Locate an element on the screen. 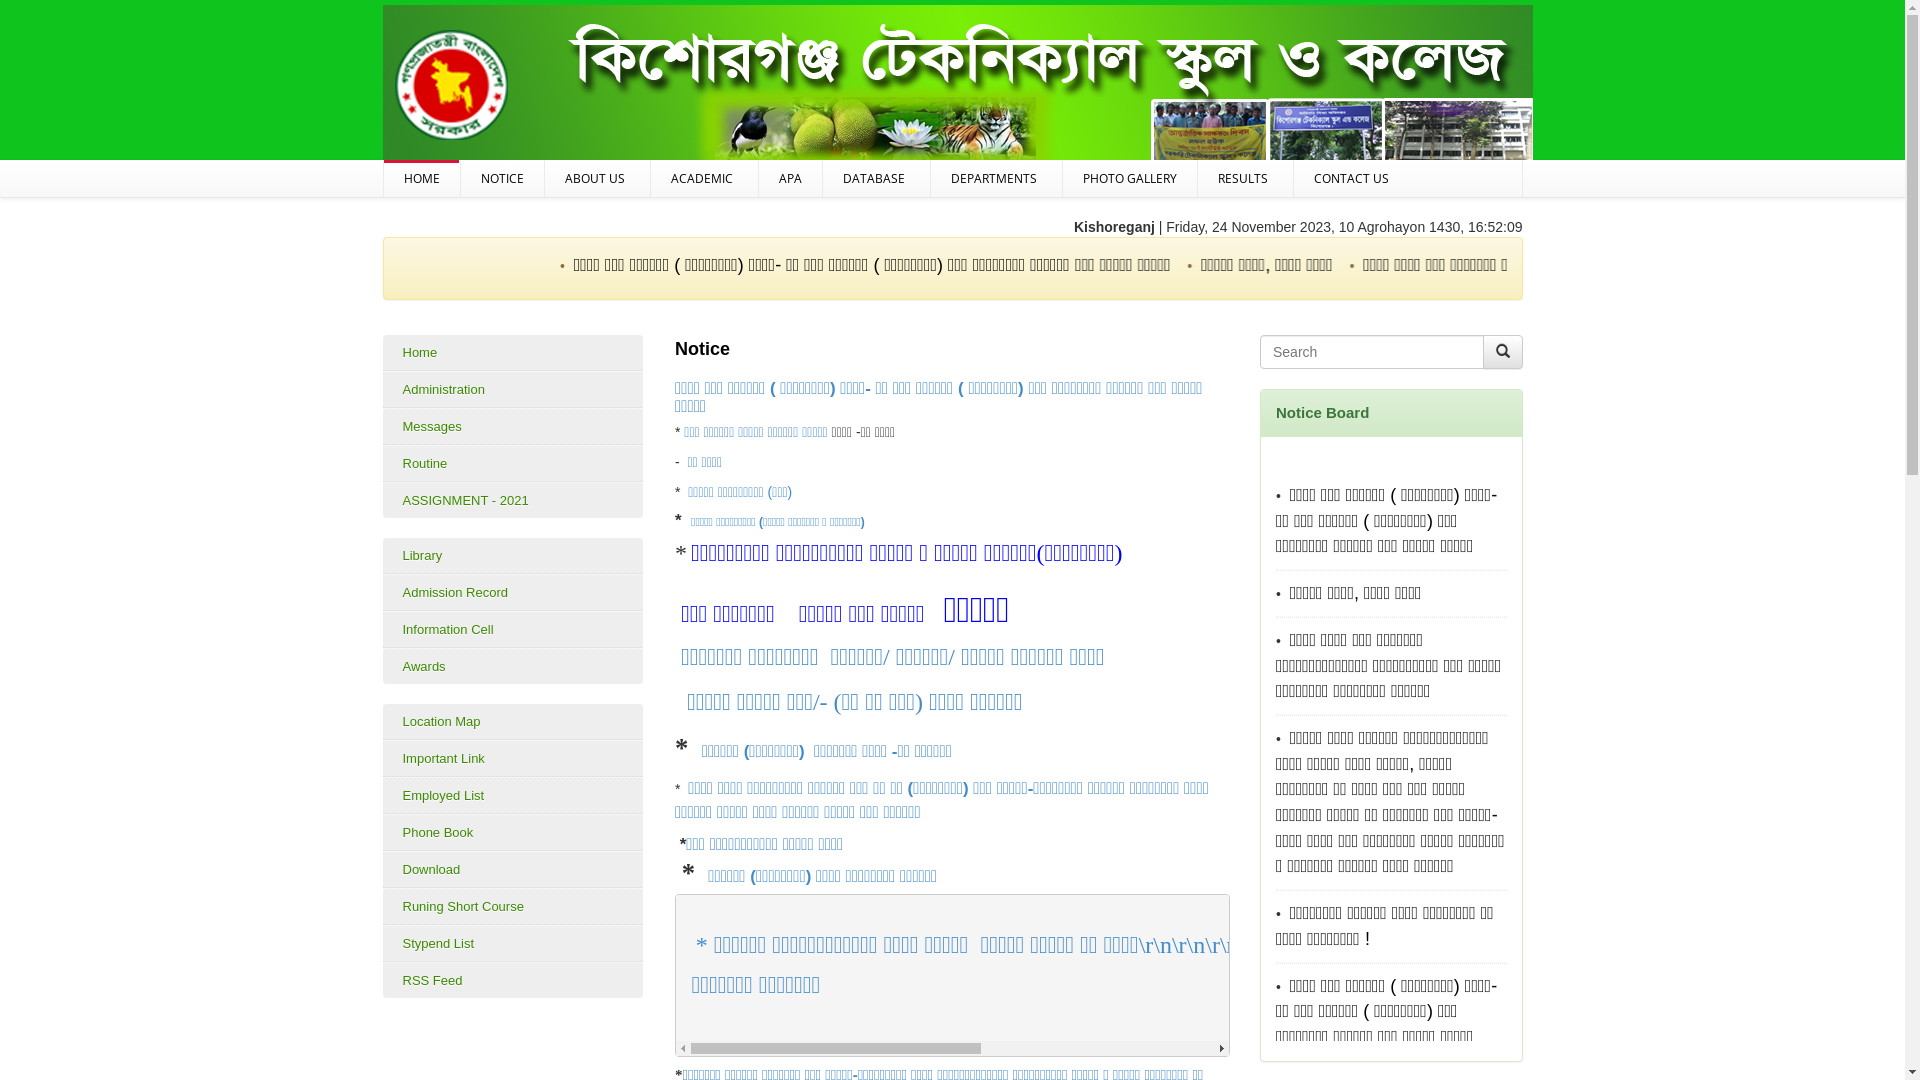 The image size is (1920, 1080). HOME is located at coordinates (422, 178).